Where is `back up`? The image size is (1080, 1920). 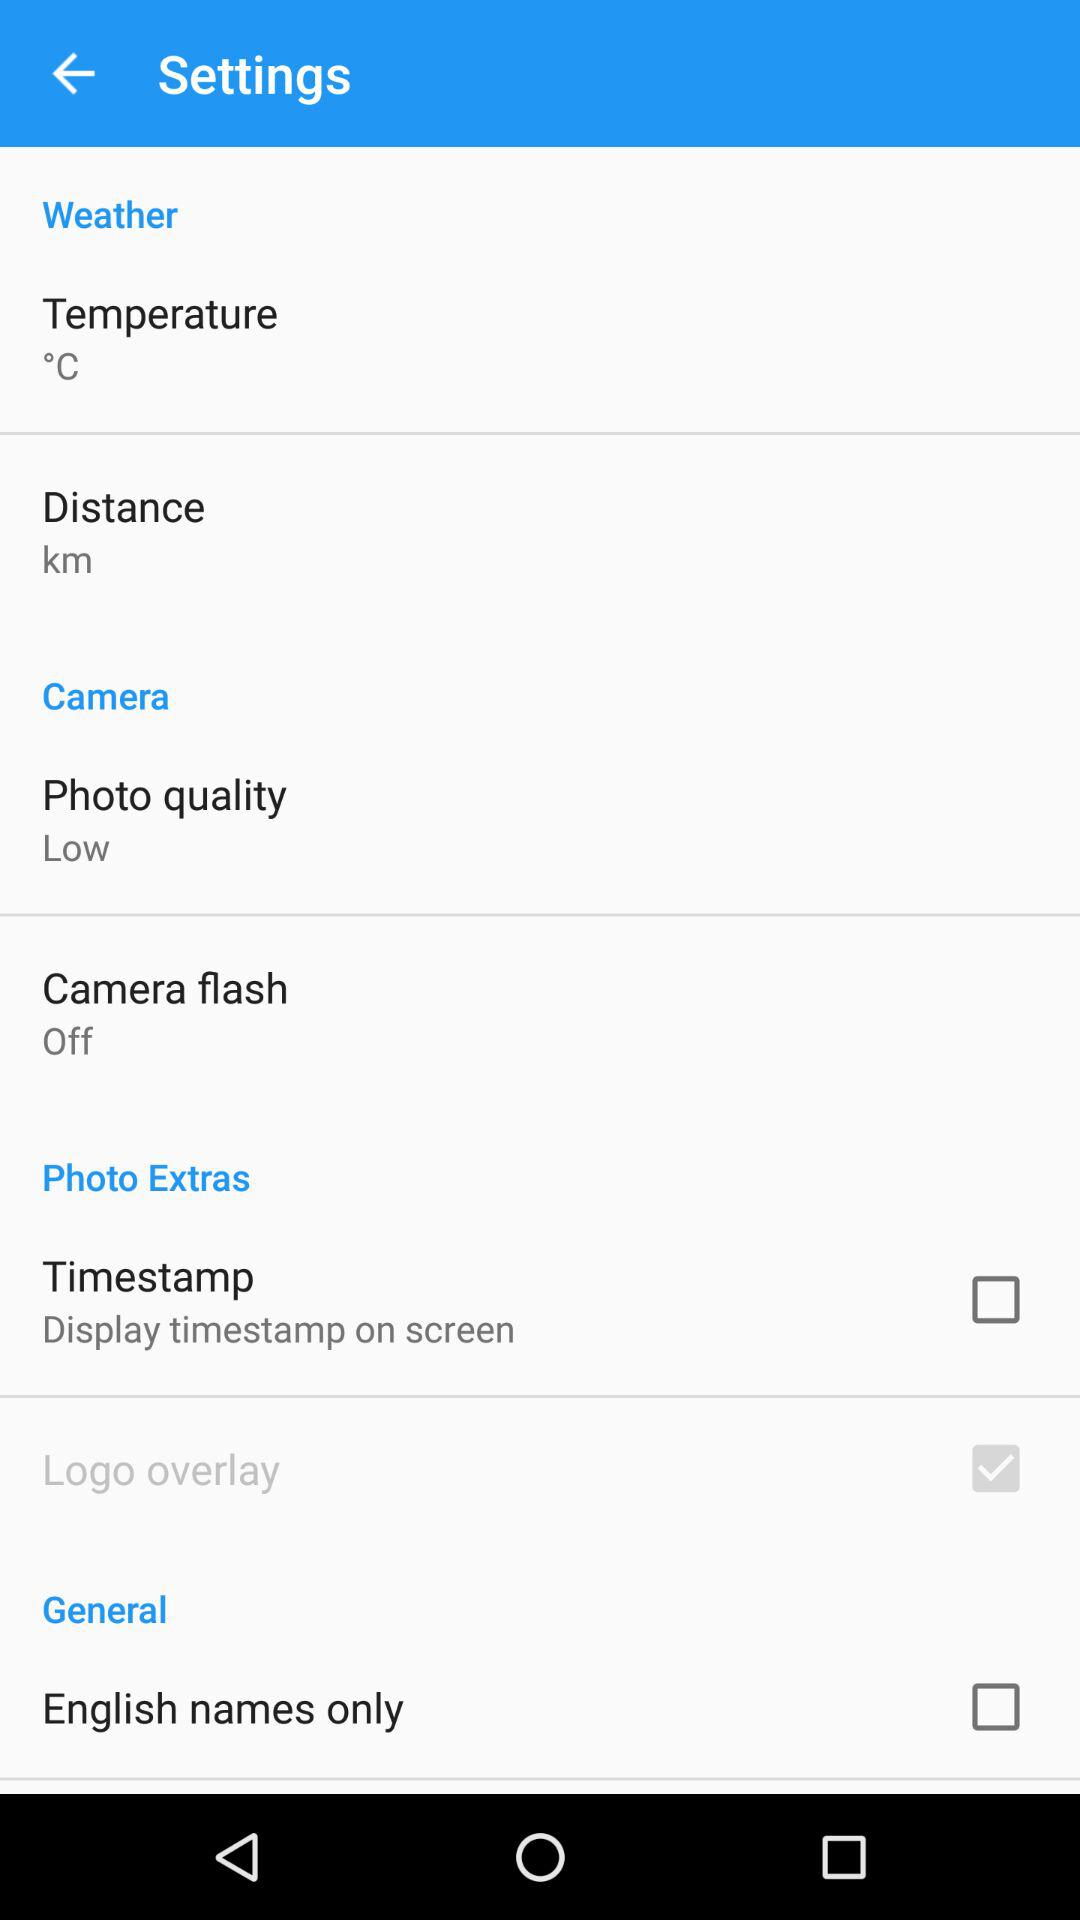 back up is located at coordinates (74, 74).